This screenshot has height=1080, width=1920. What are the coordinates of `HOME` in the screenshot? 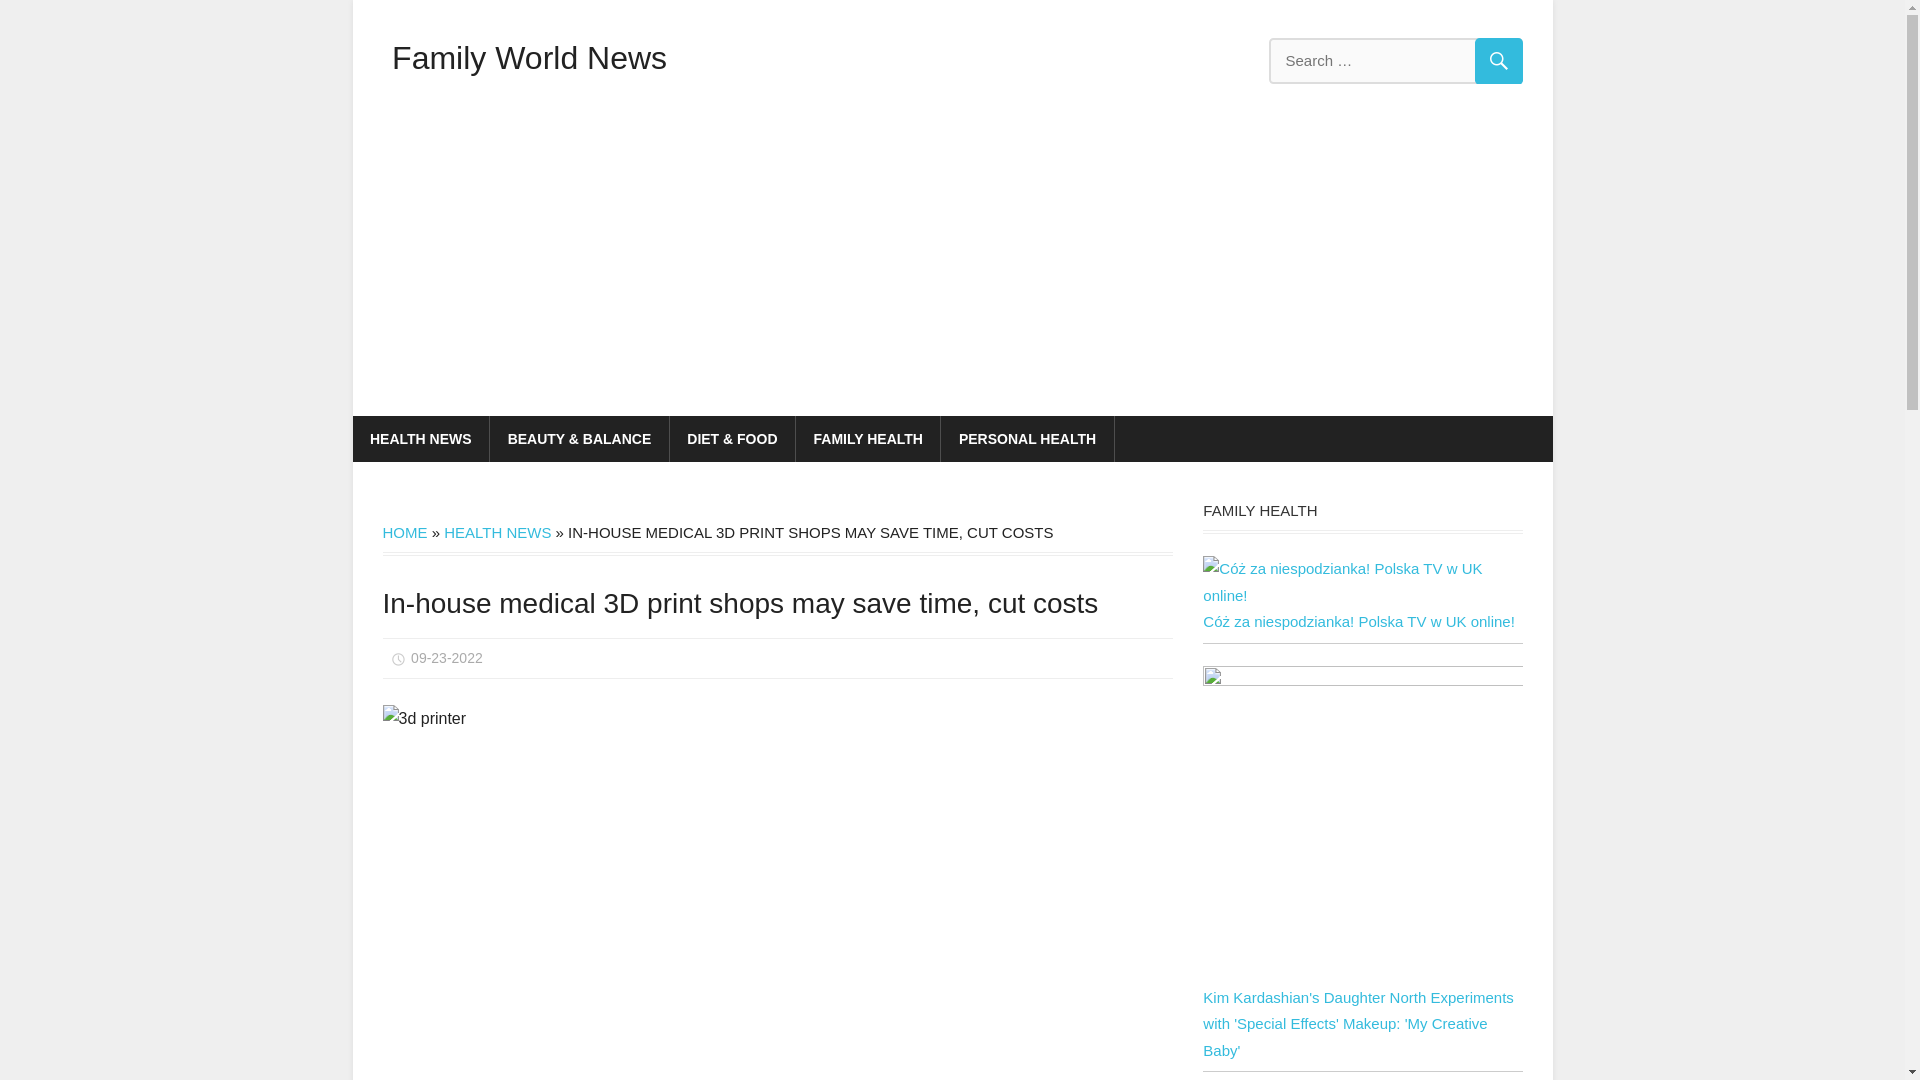 It's located at (404, 532).